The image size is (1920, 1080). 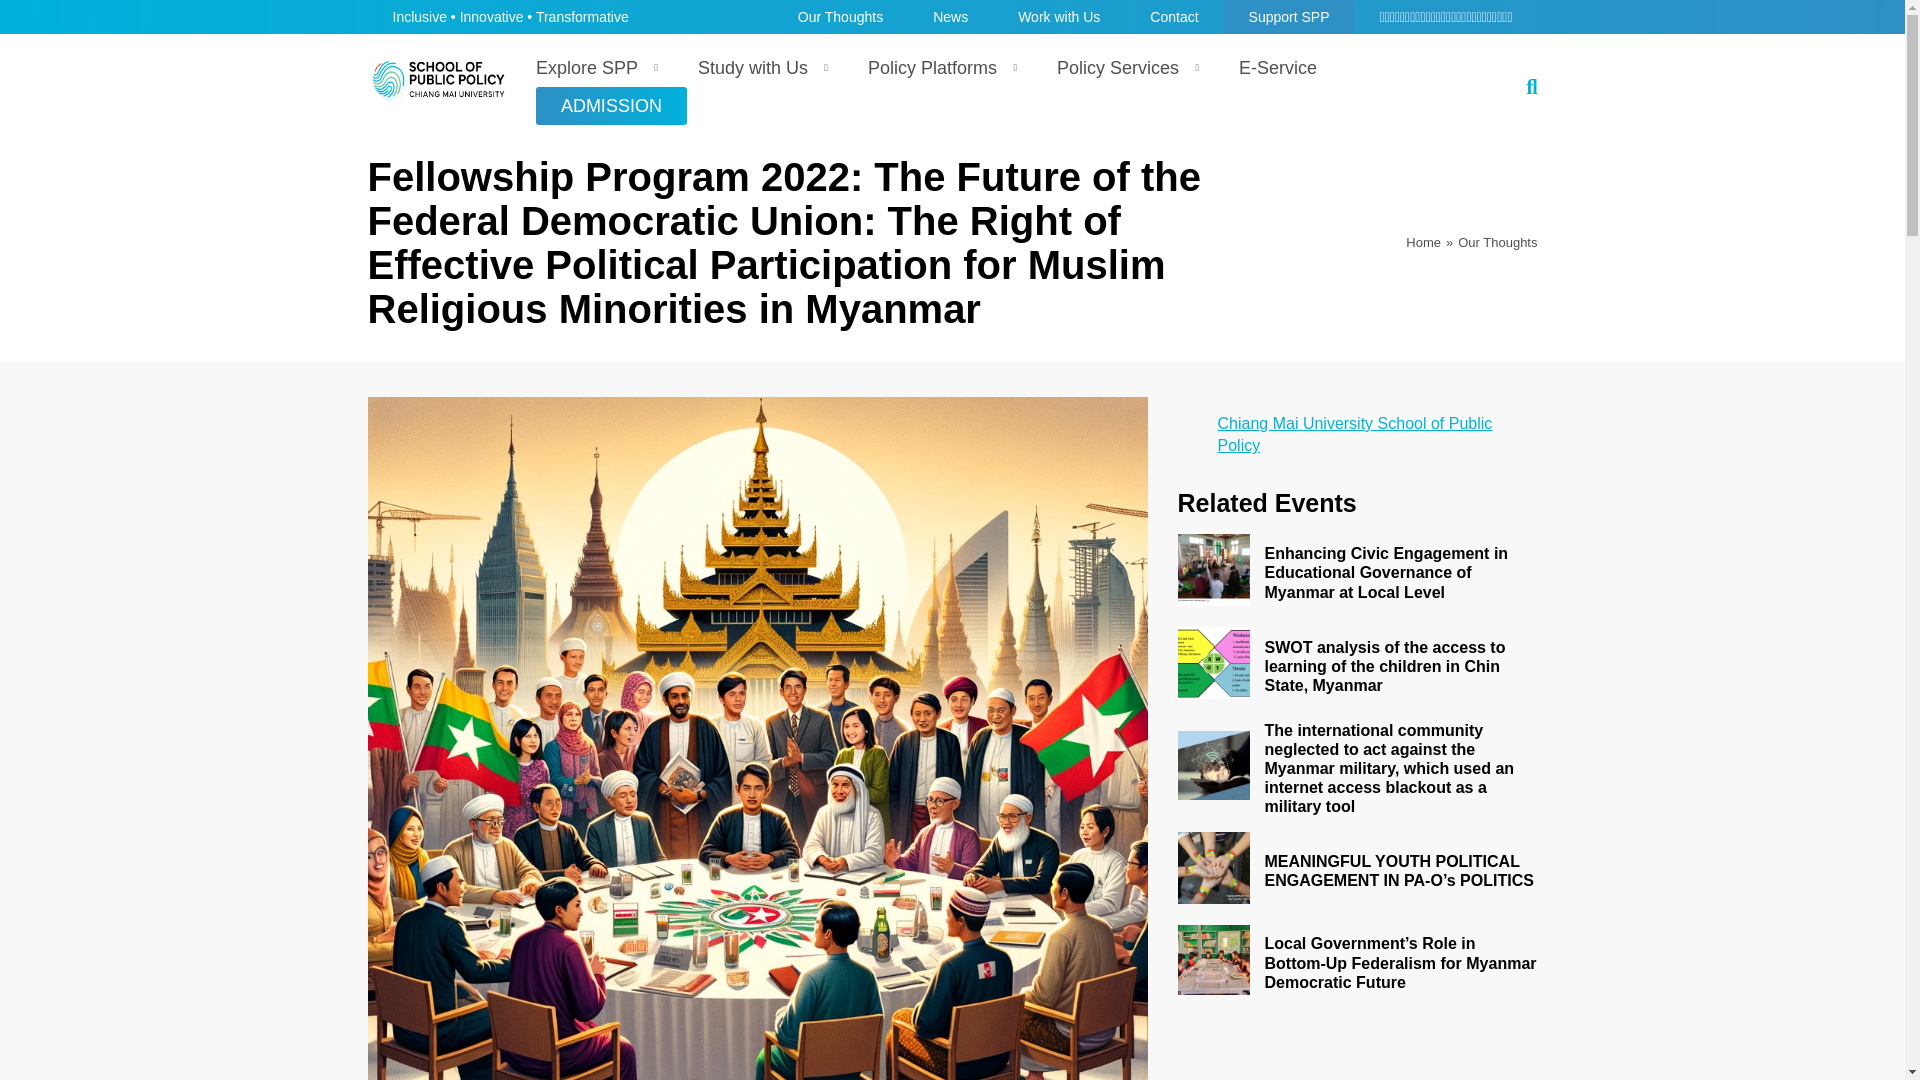 What do you see at coordinates (950, 16) in the screenshot?
I see `News` at bounding box center [950, 16].